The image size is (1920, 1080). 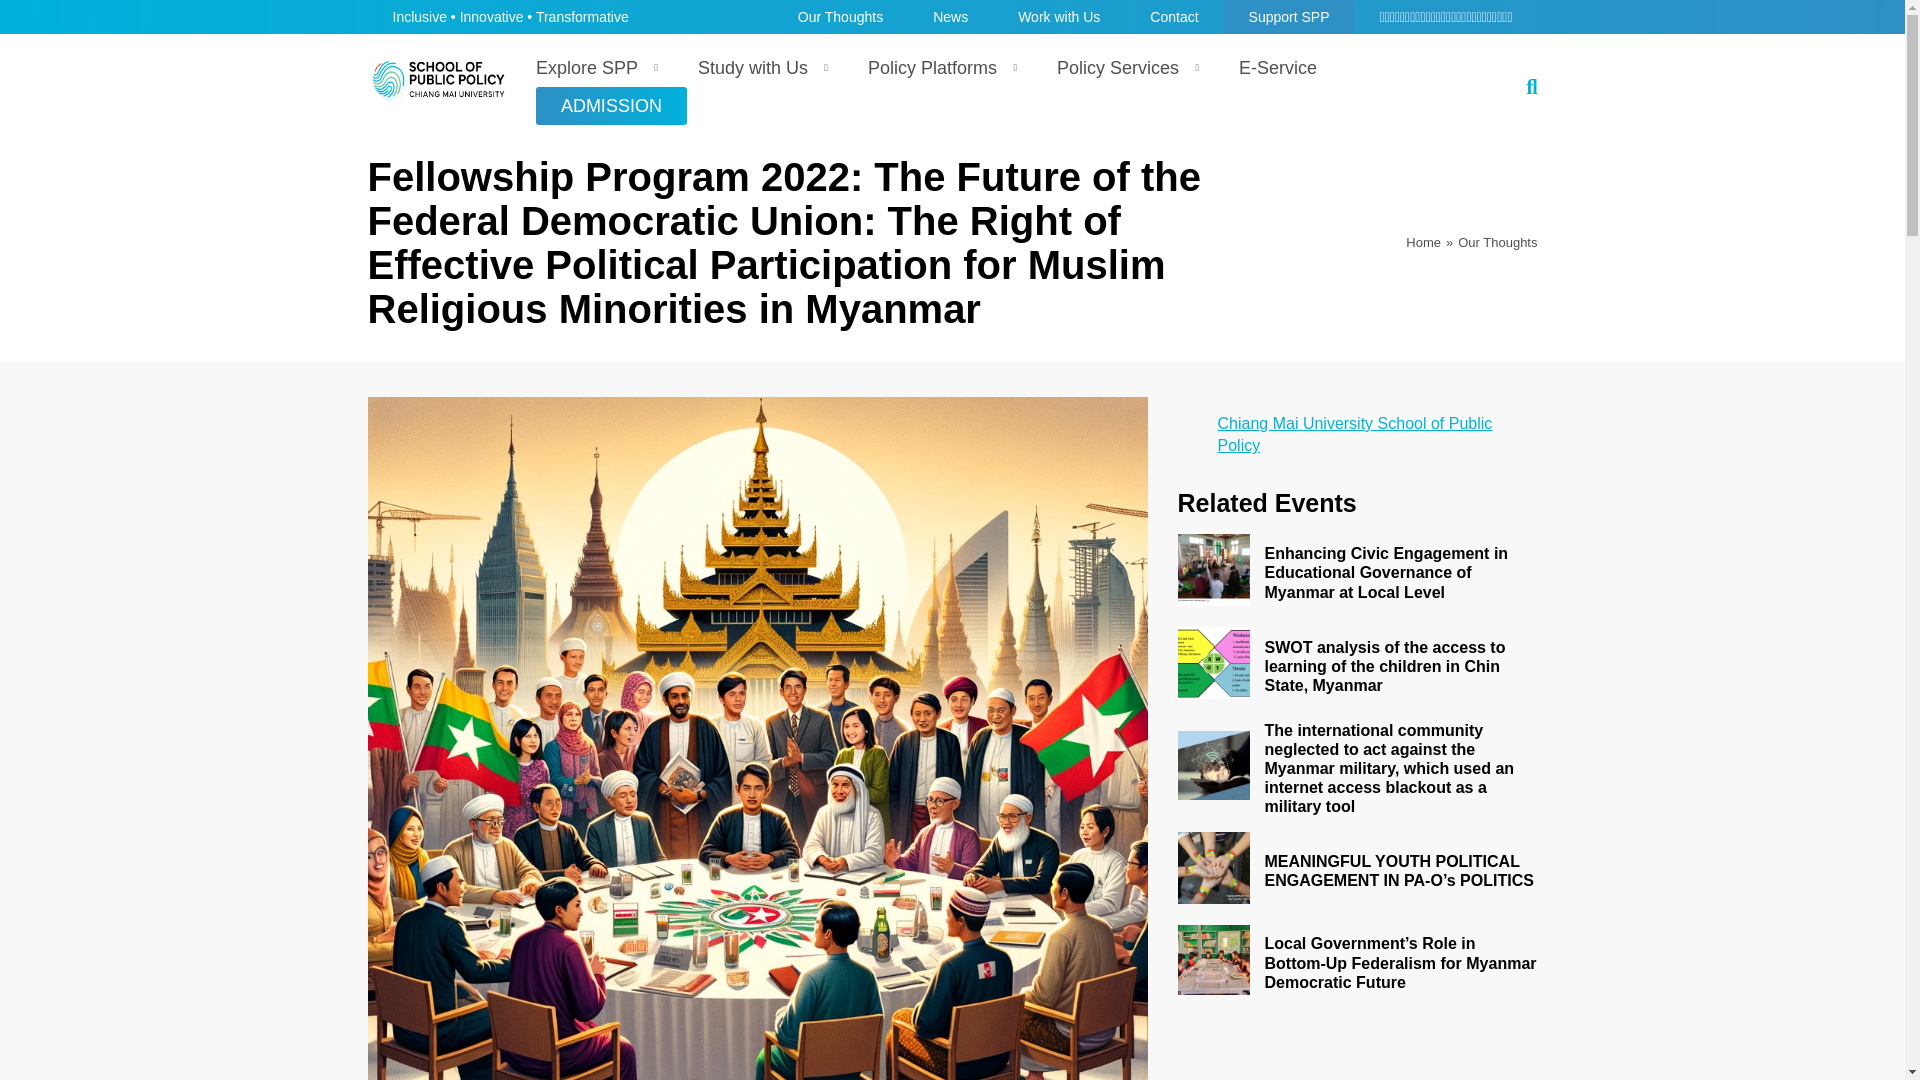 What do you see at coordinates (950, 16) in the screenshot?
I see `News` at bounding box center [950, 16].